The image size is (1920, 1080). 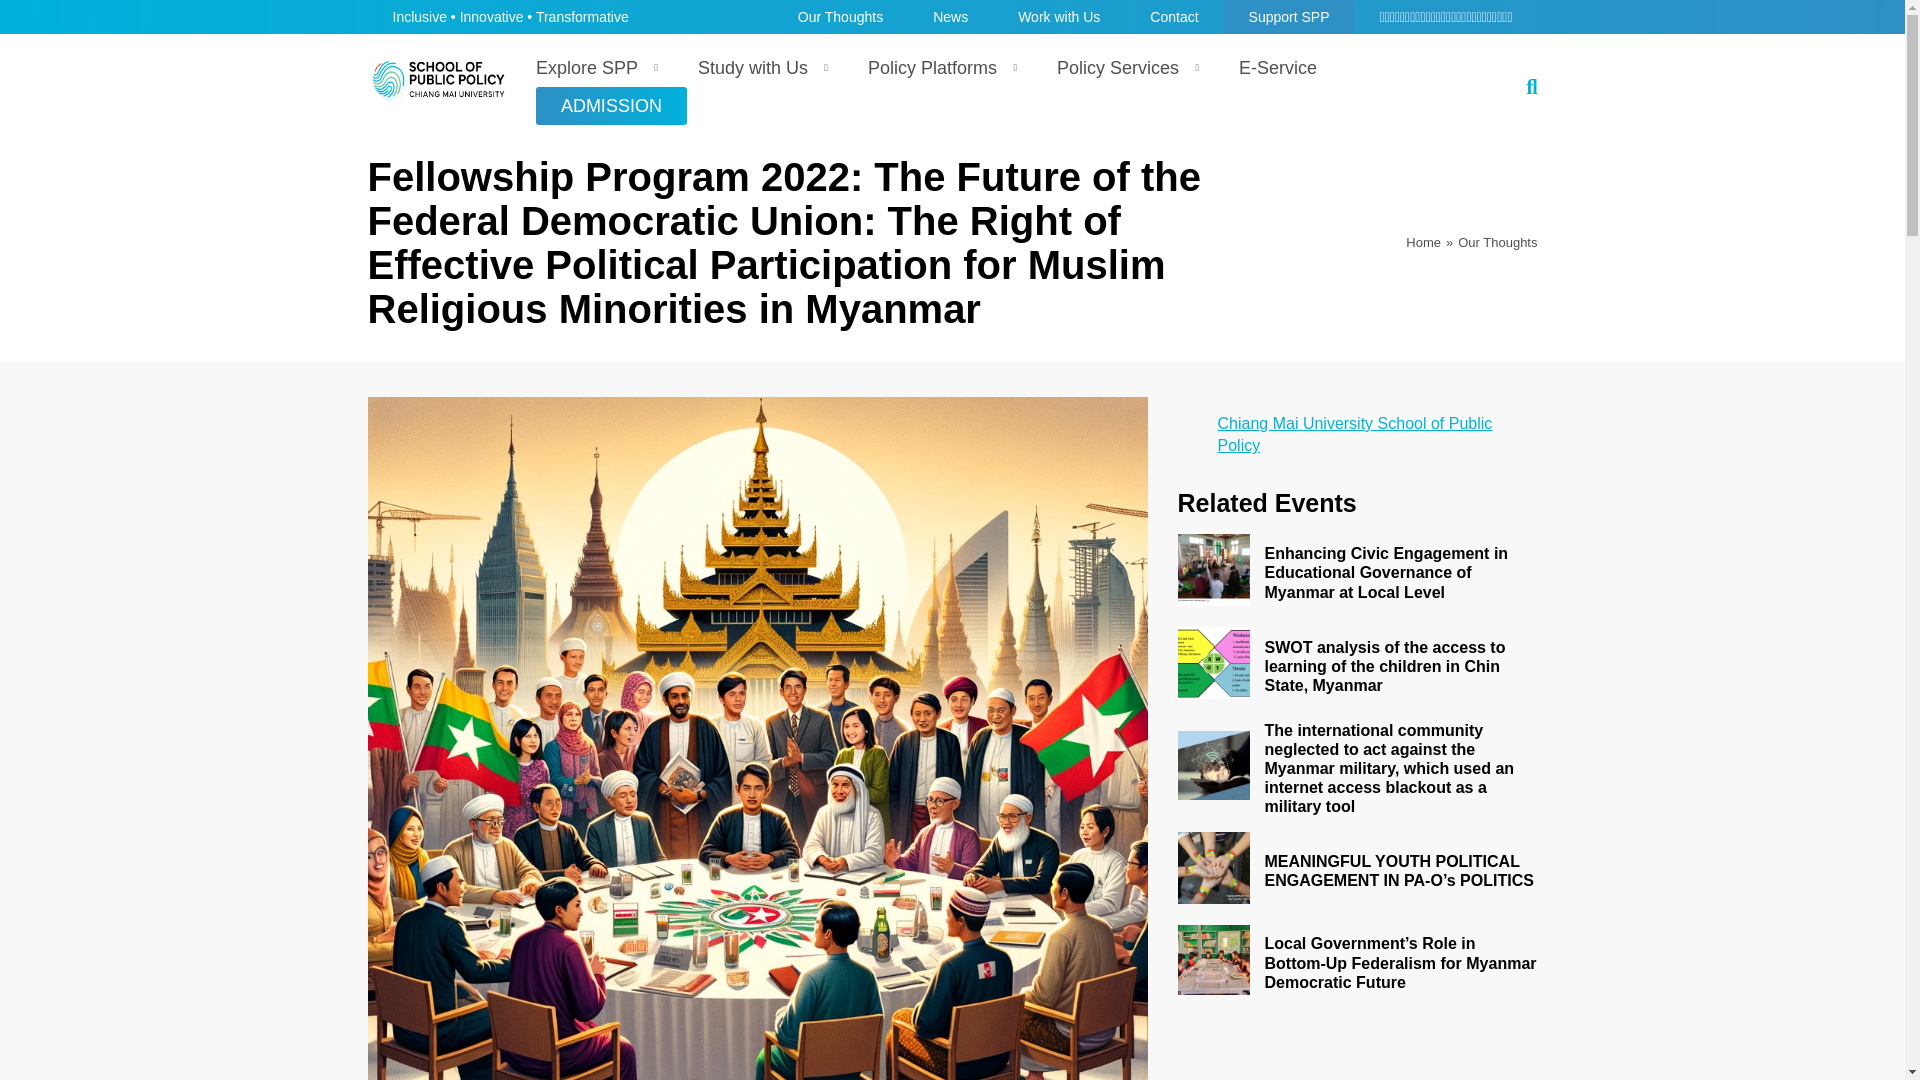 What do you see at coordinates (950, 16) in the screenshot?
I see `News` at bounding box center [950, 16].